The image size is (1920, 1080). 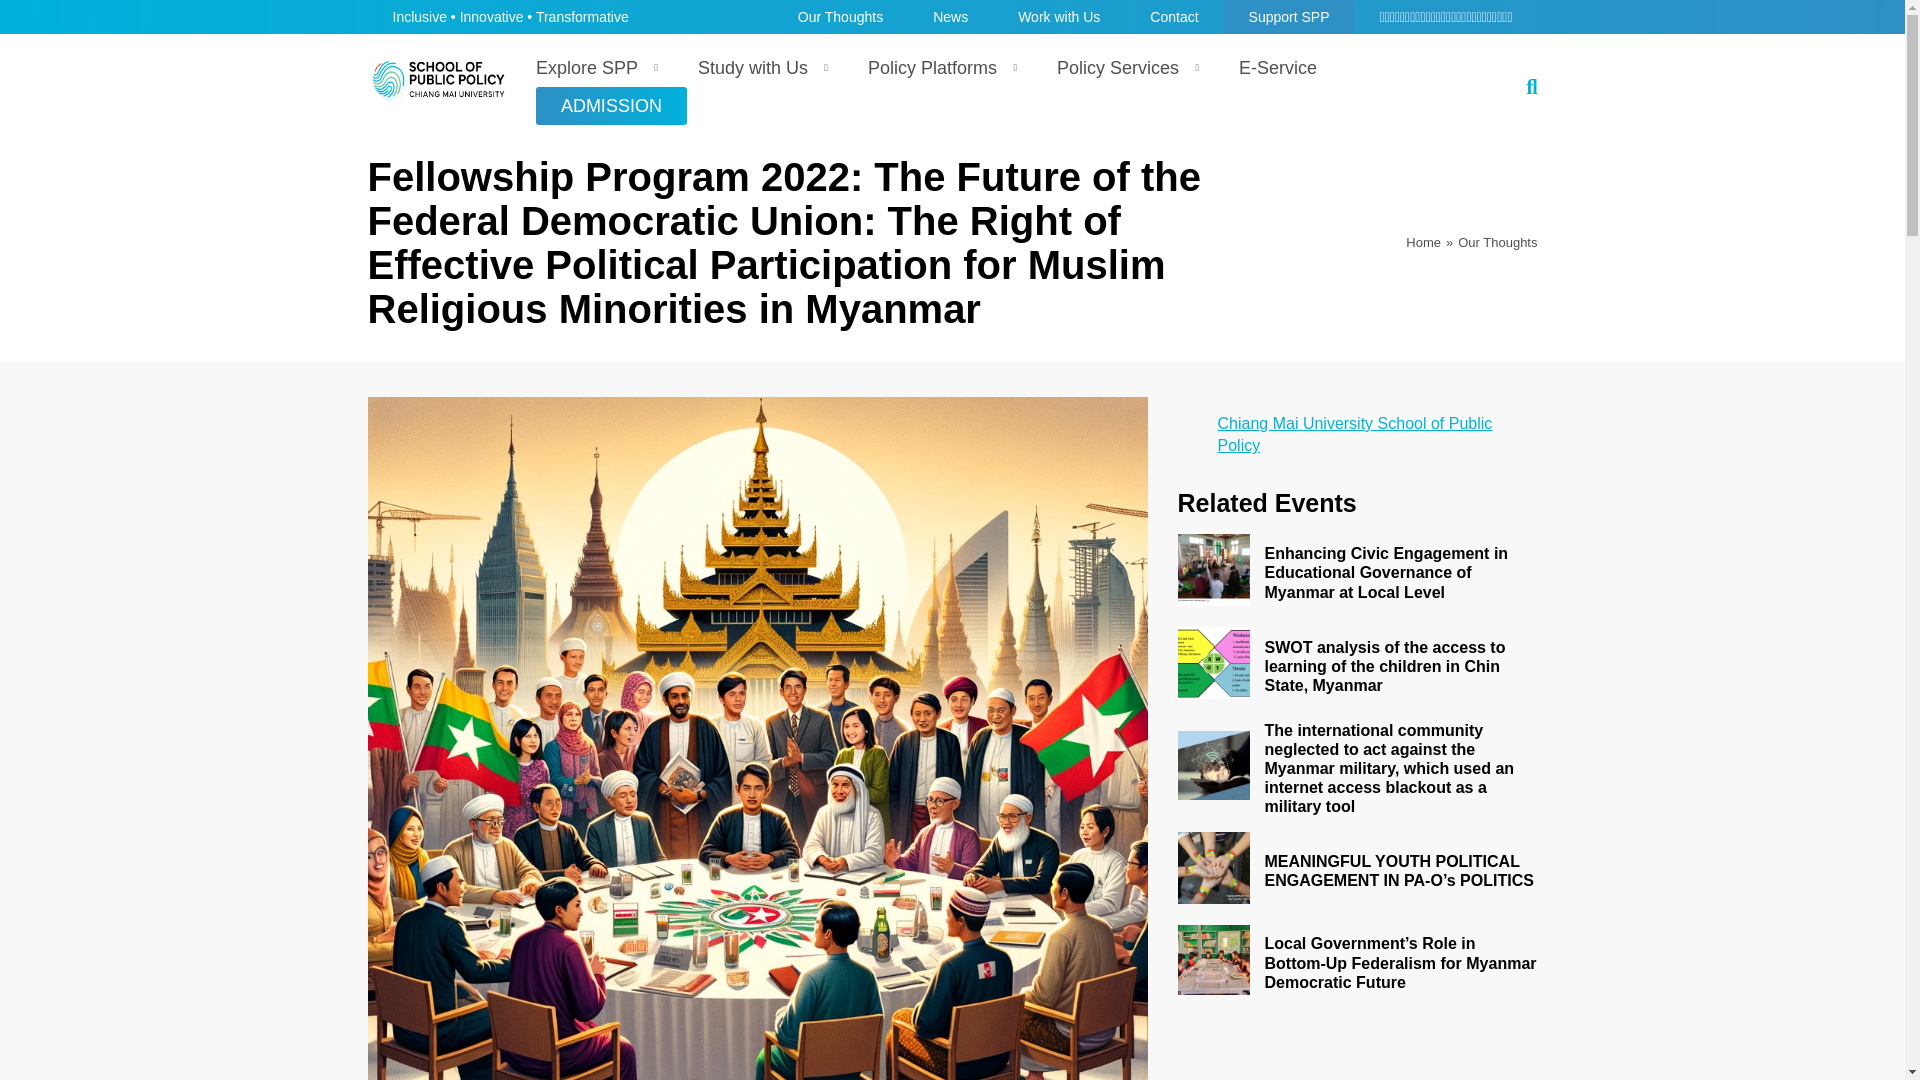 What do you see at coordinates (950, 16) in the screenshot?
I see `News` at bounding box center [950, 16].